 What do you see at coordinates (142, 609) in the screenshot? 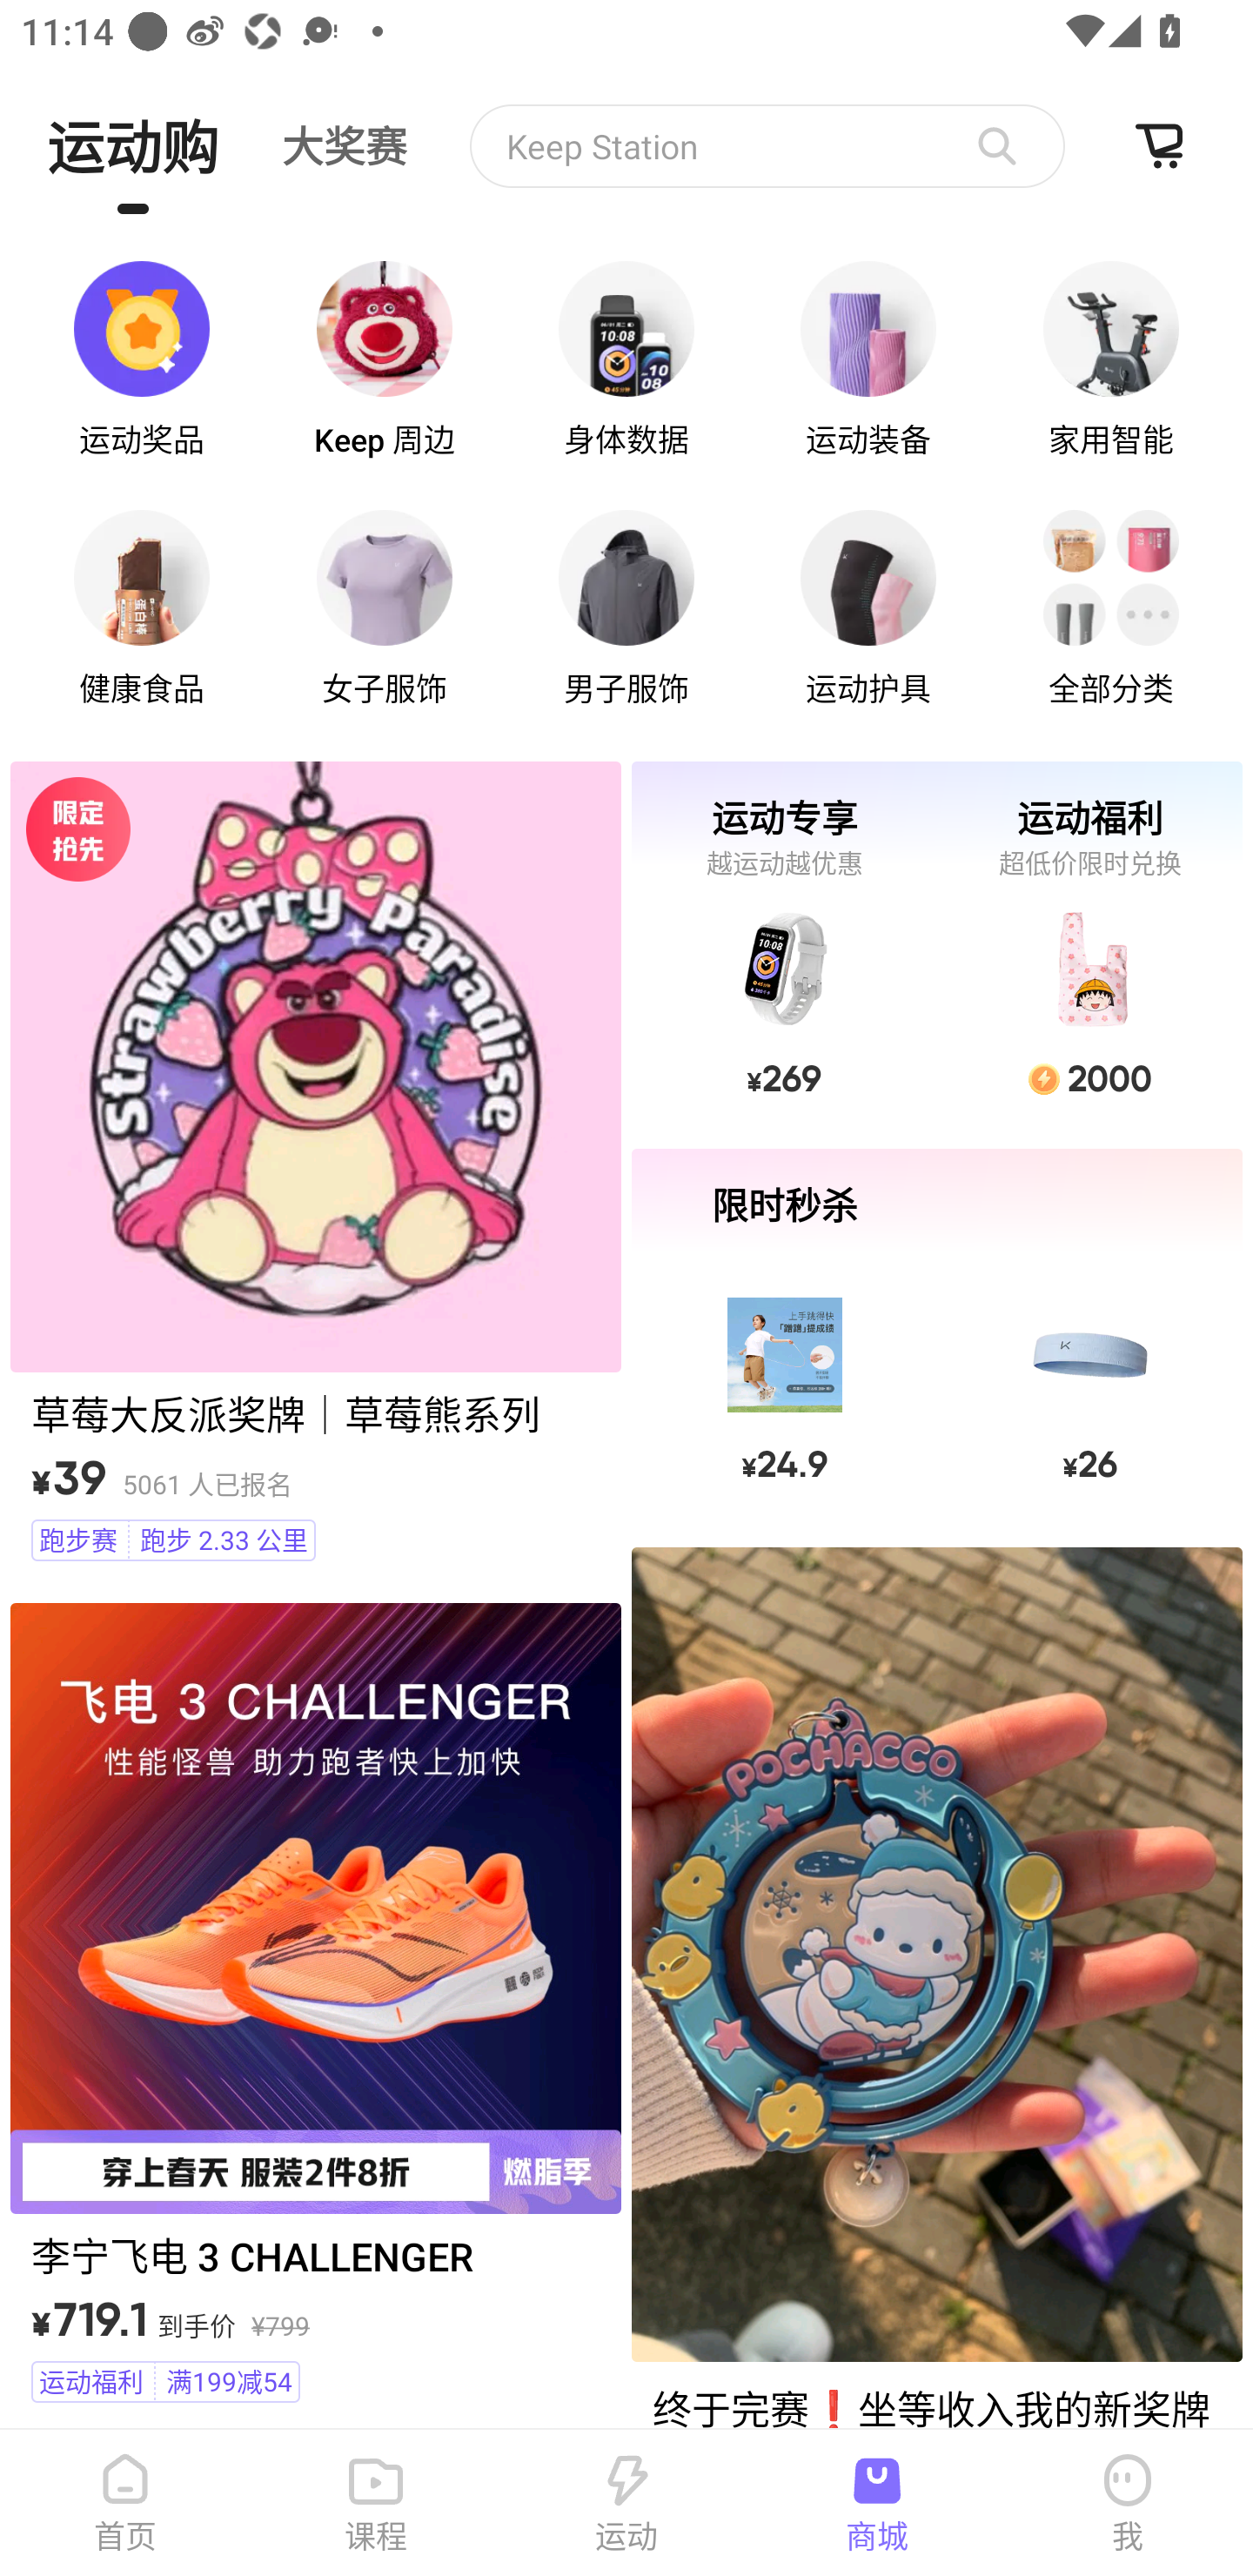
I see `健康食品` at bounding box center [142, 609].